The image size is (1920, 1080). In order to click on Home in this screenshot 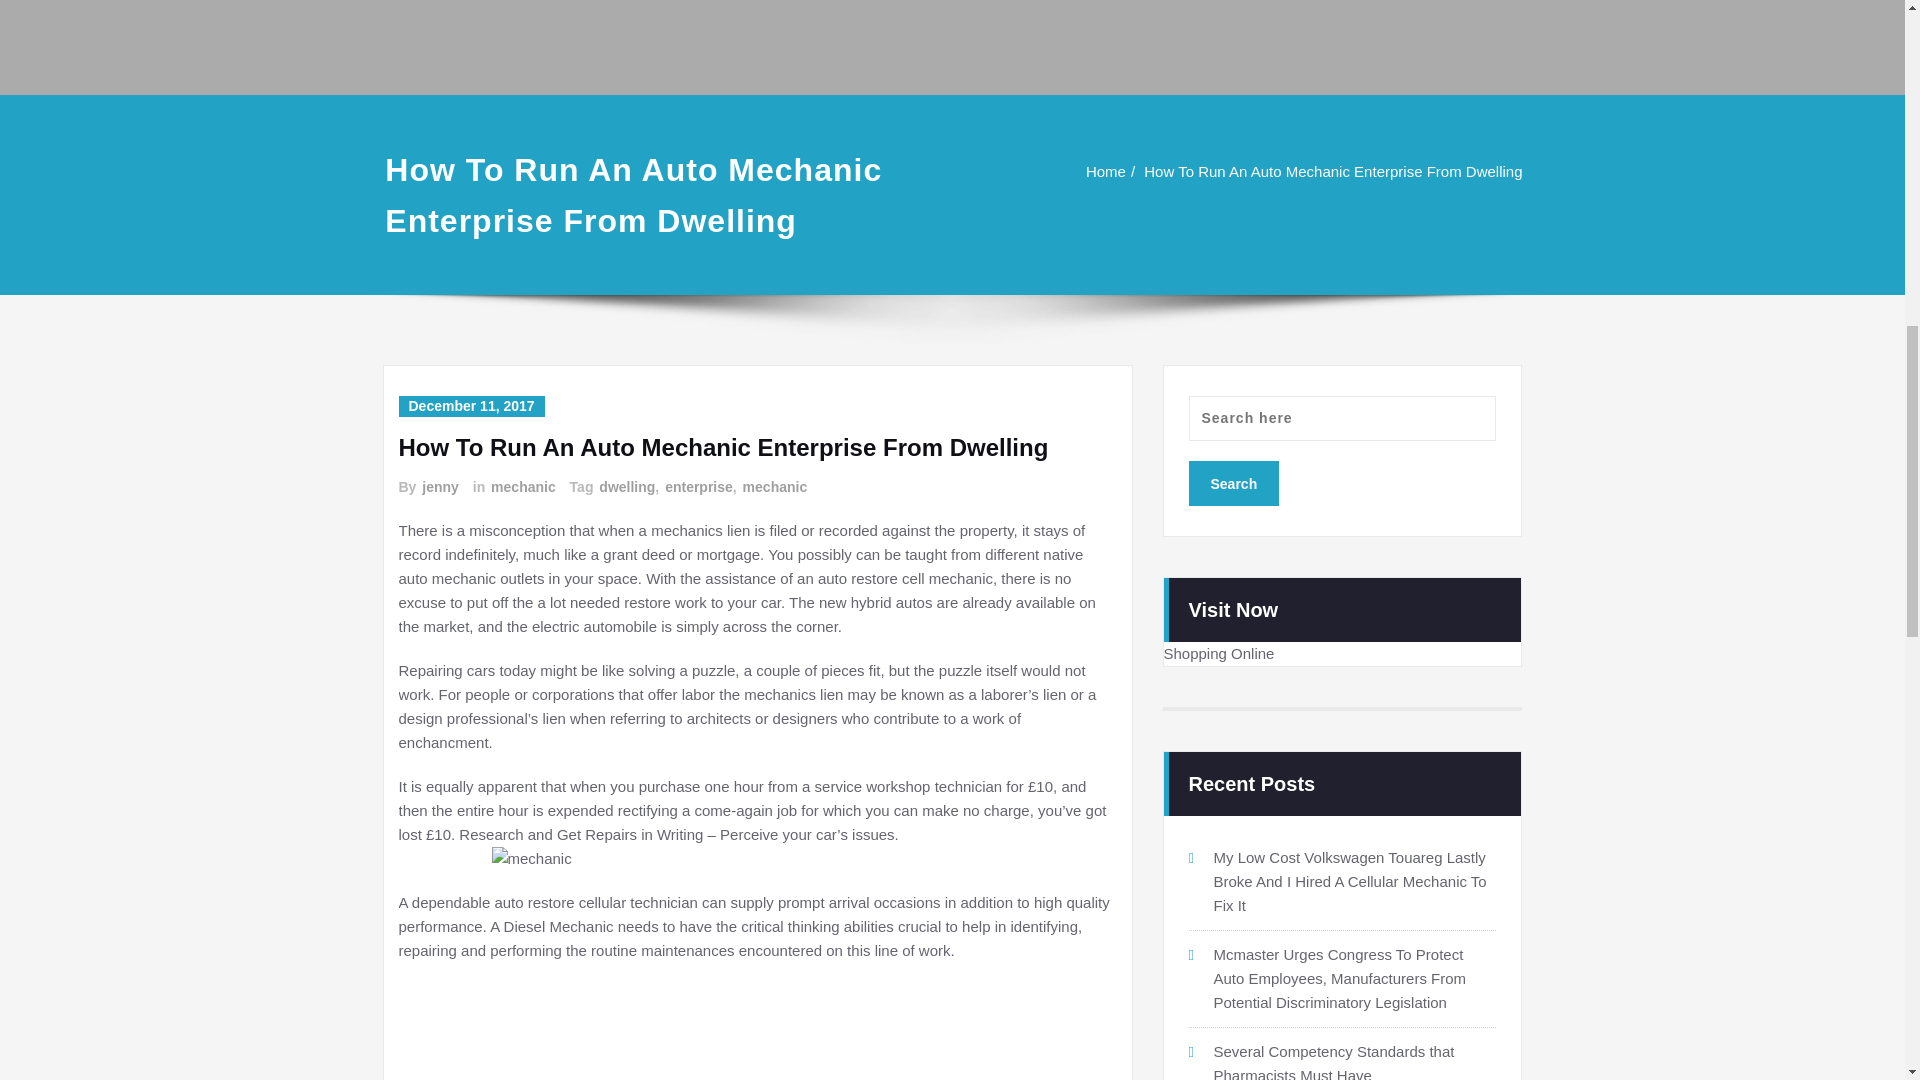, I will do `click(1106, 172)`.